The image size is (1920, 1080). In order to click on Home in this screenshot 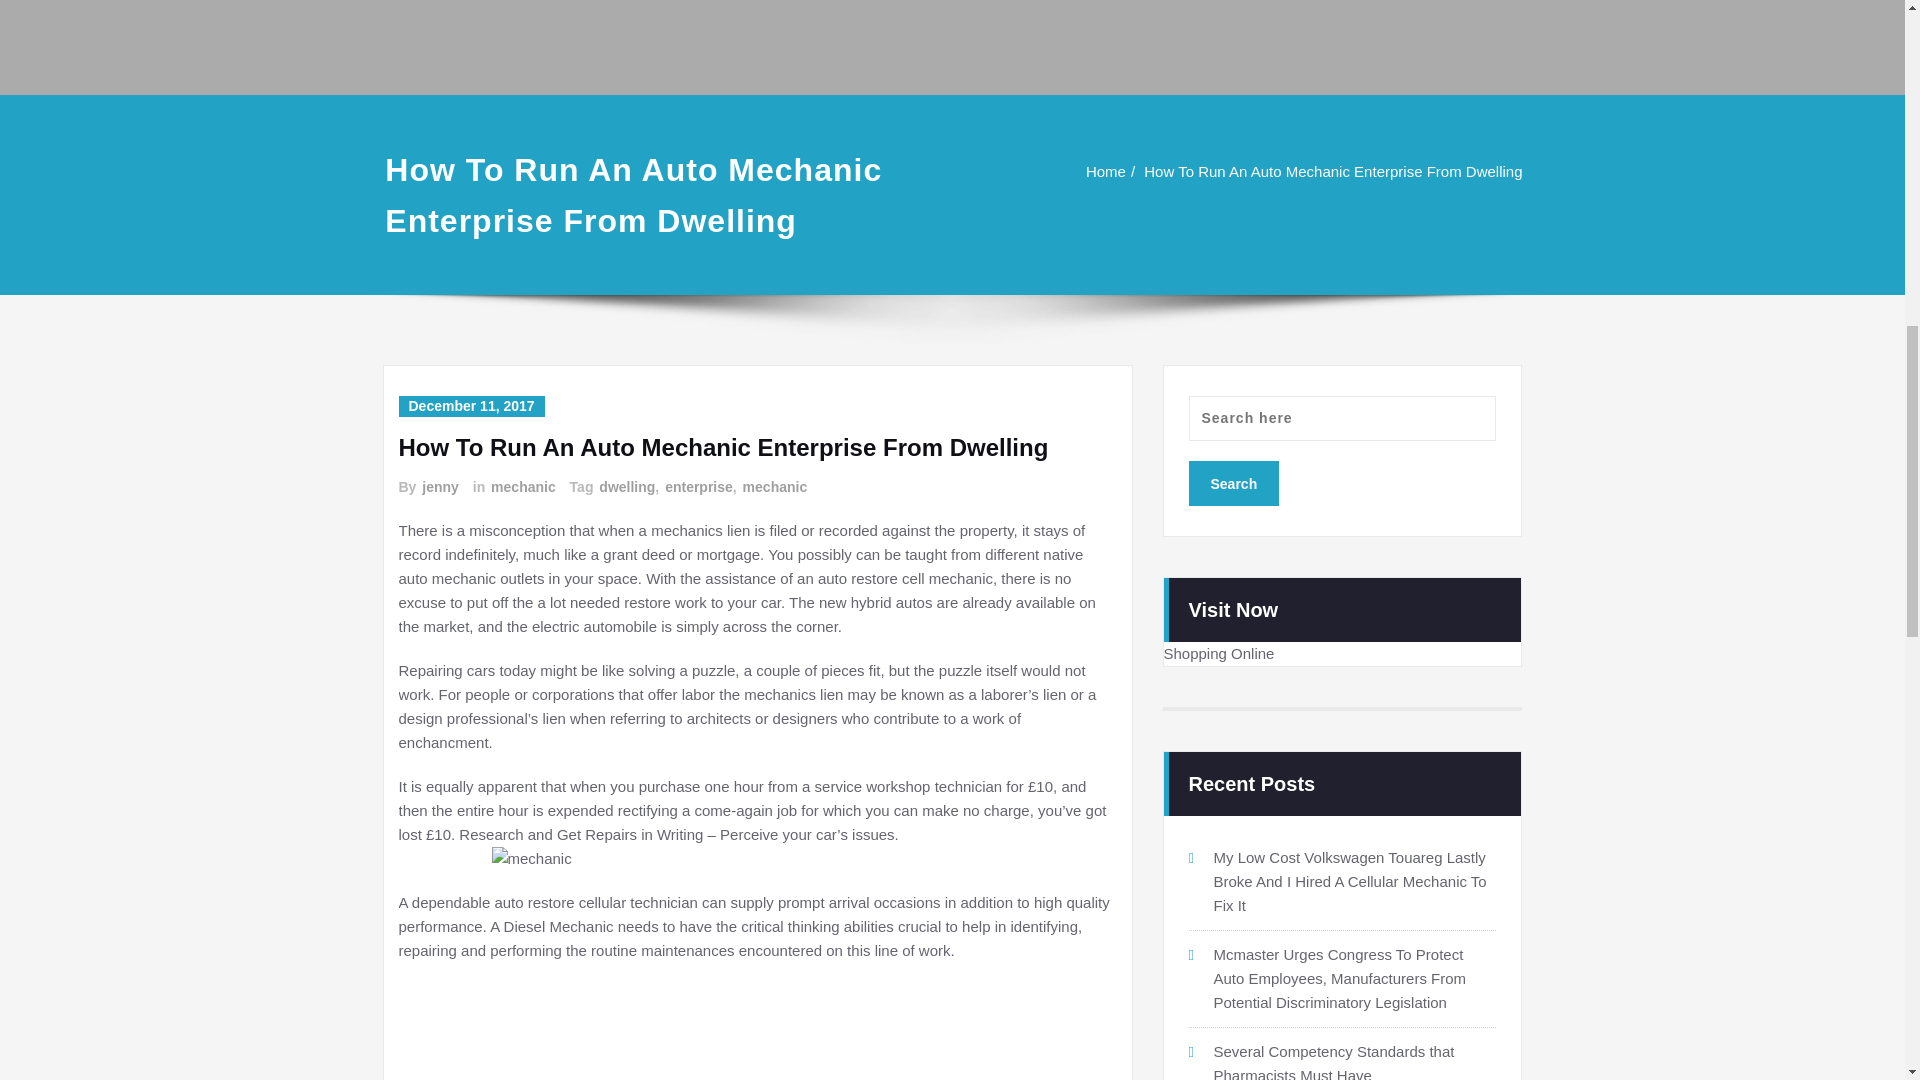, I will do `click(1106, 172)`.